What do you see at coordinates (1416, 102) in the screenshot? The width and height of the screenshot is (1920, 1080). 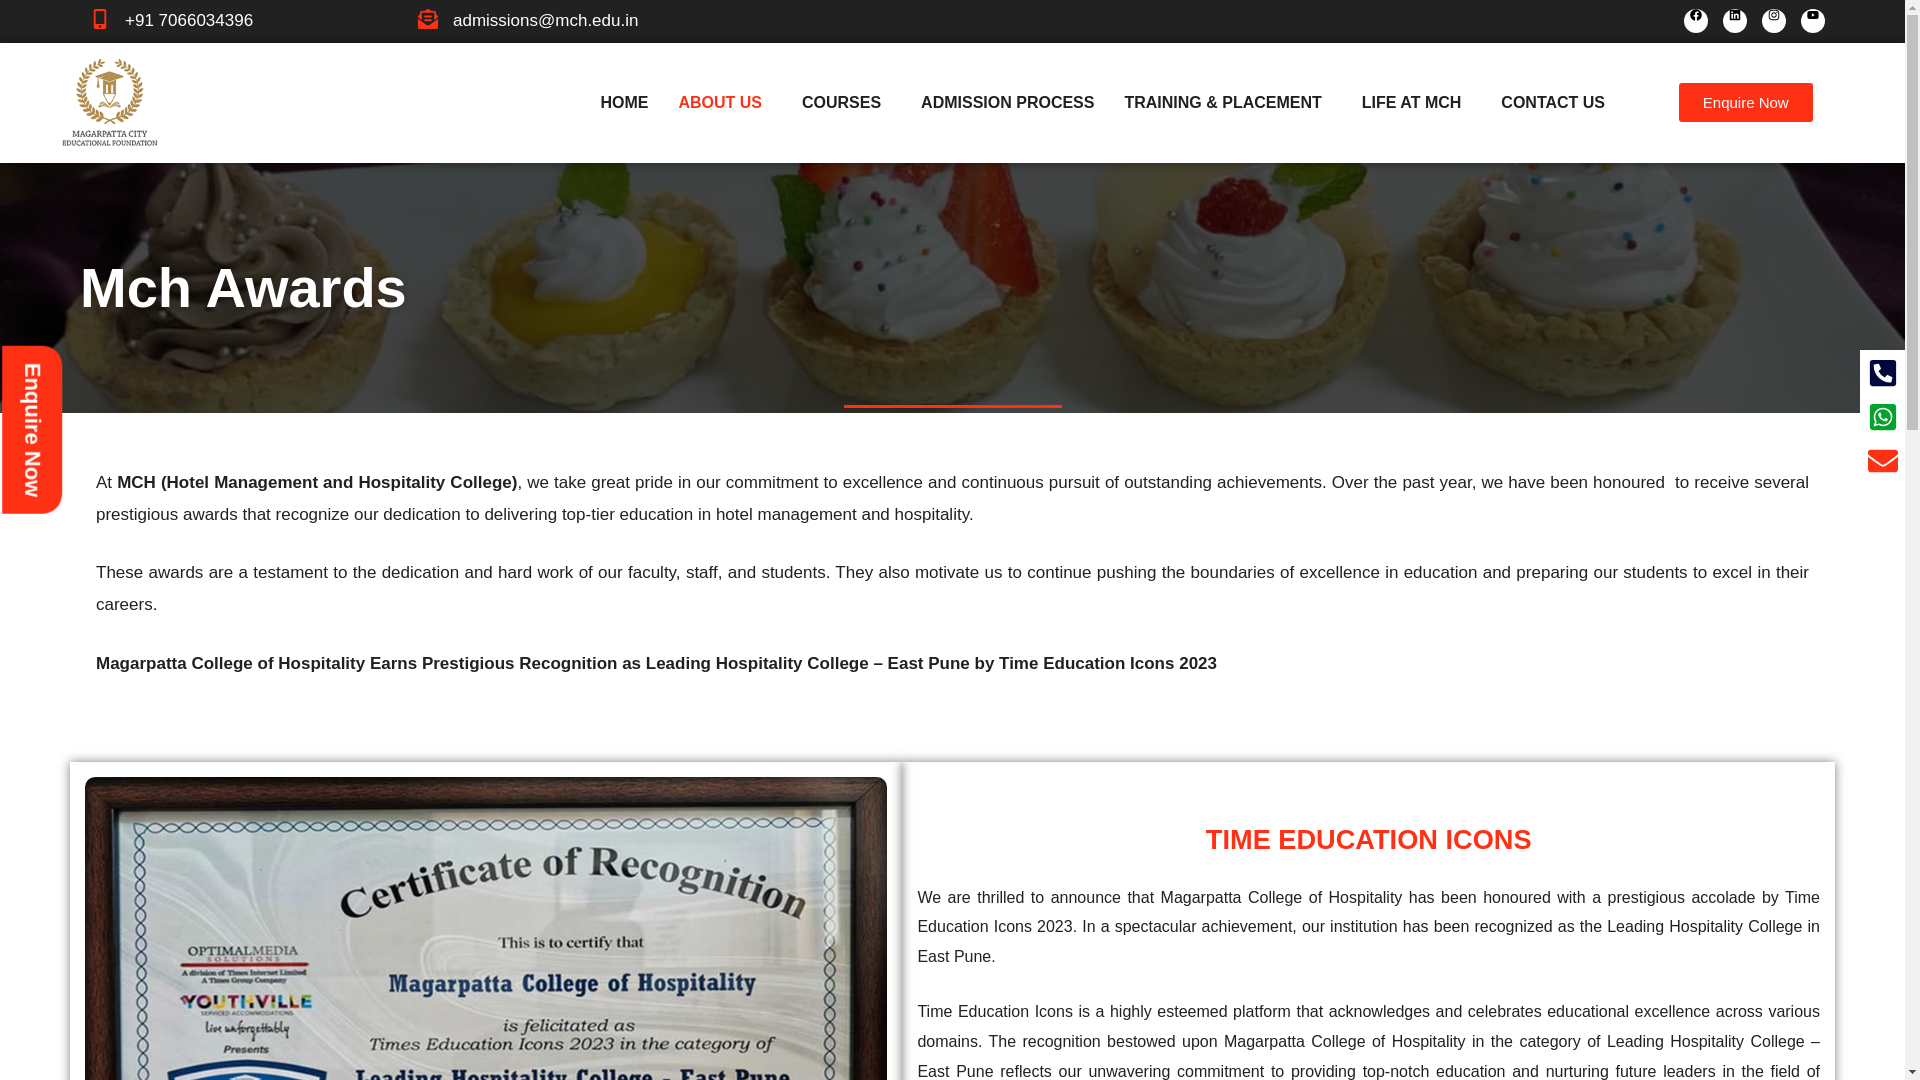 I see `LIFE AT MCH` at bounding box center [1416, 102].